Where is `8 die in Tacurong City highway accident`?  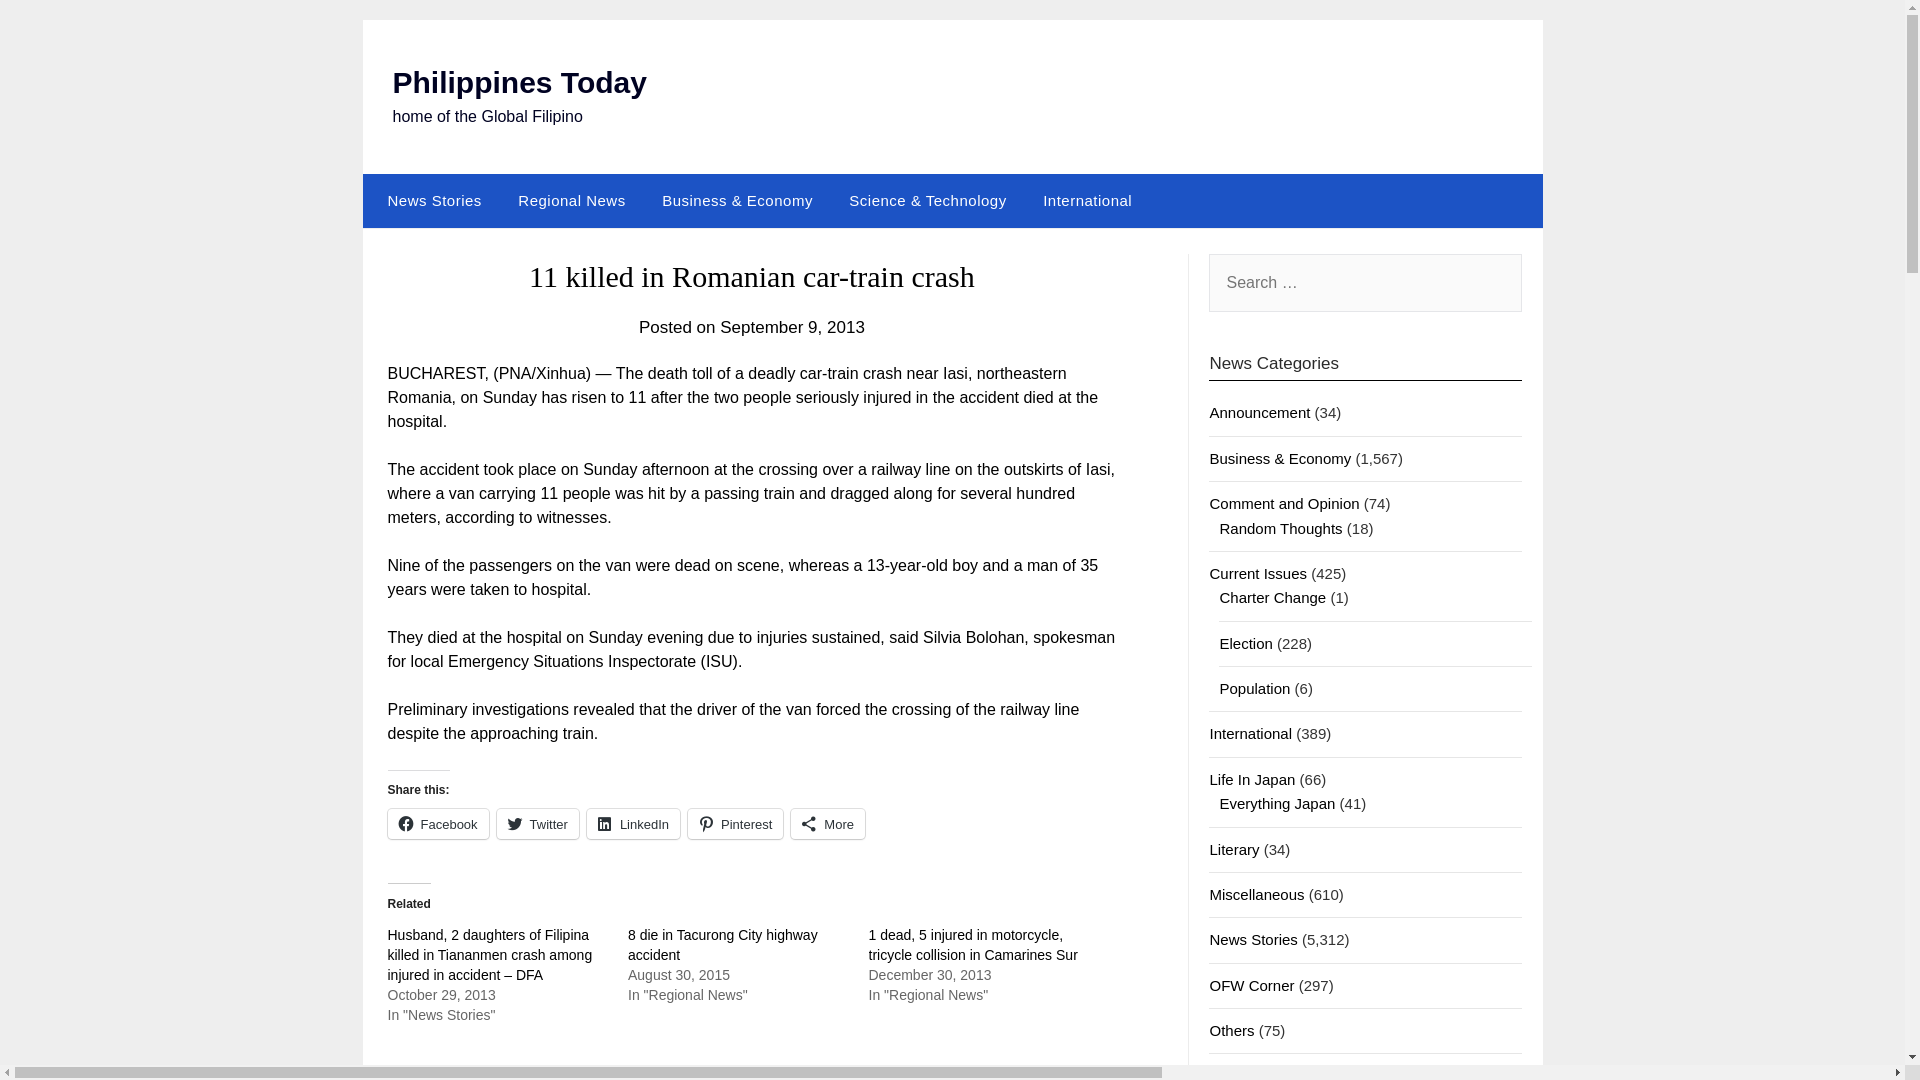
8 die in Tacurong City highway accident is located at coordinates (722, 944).